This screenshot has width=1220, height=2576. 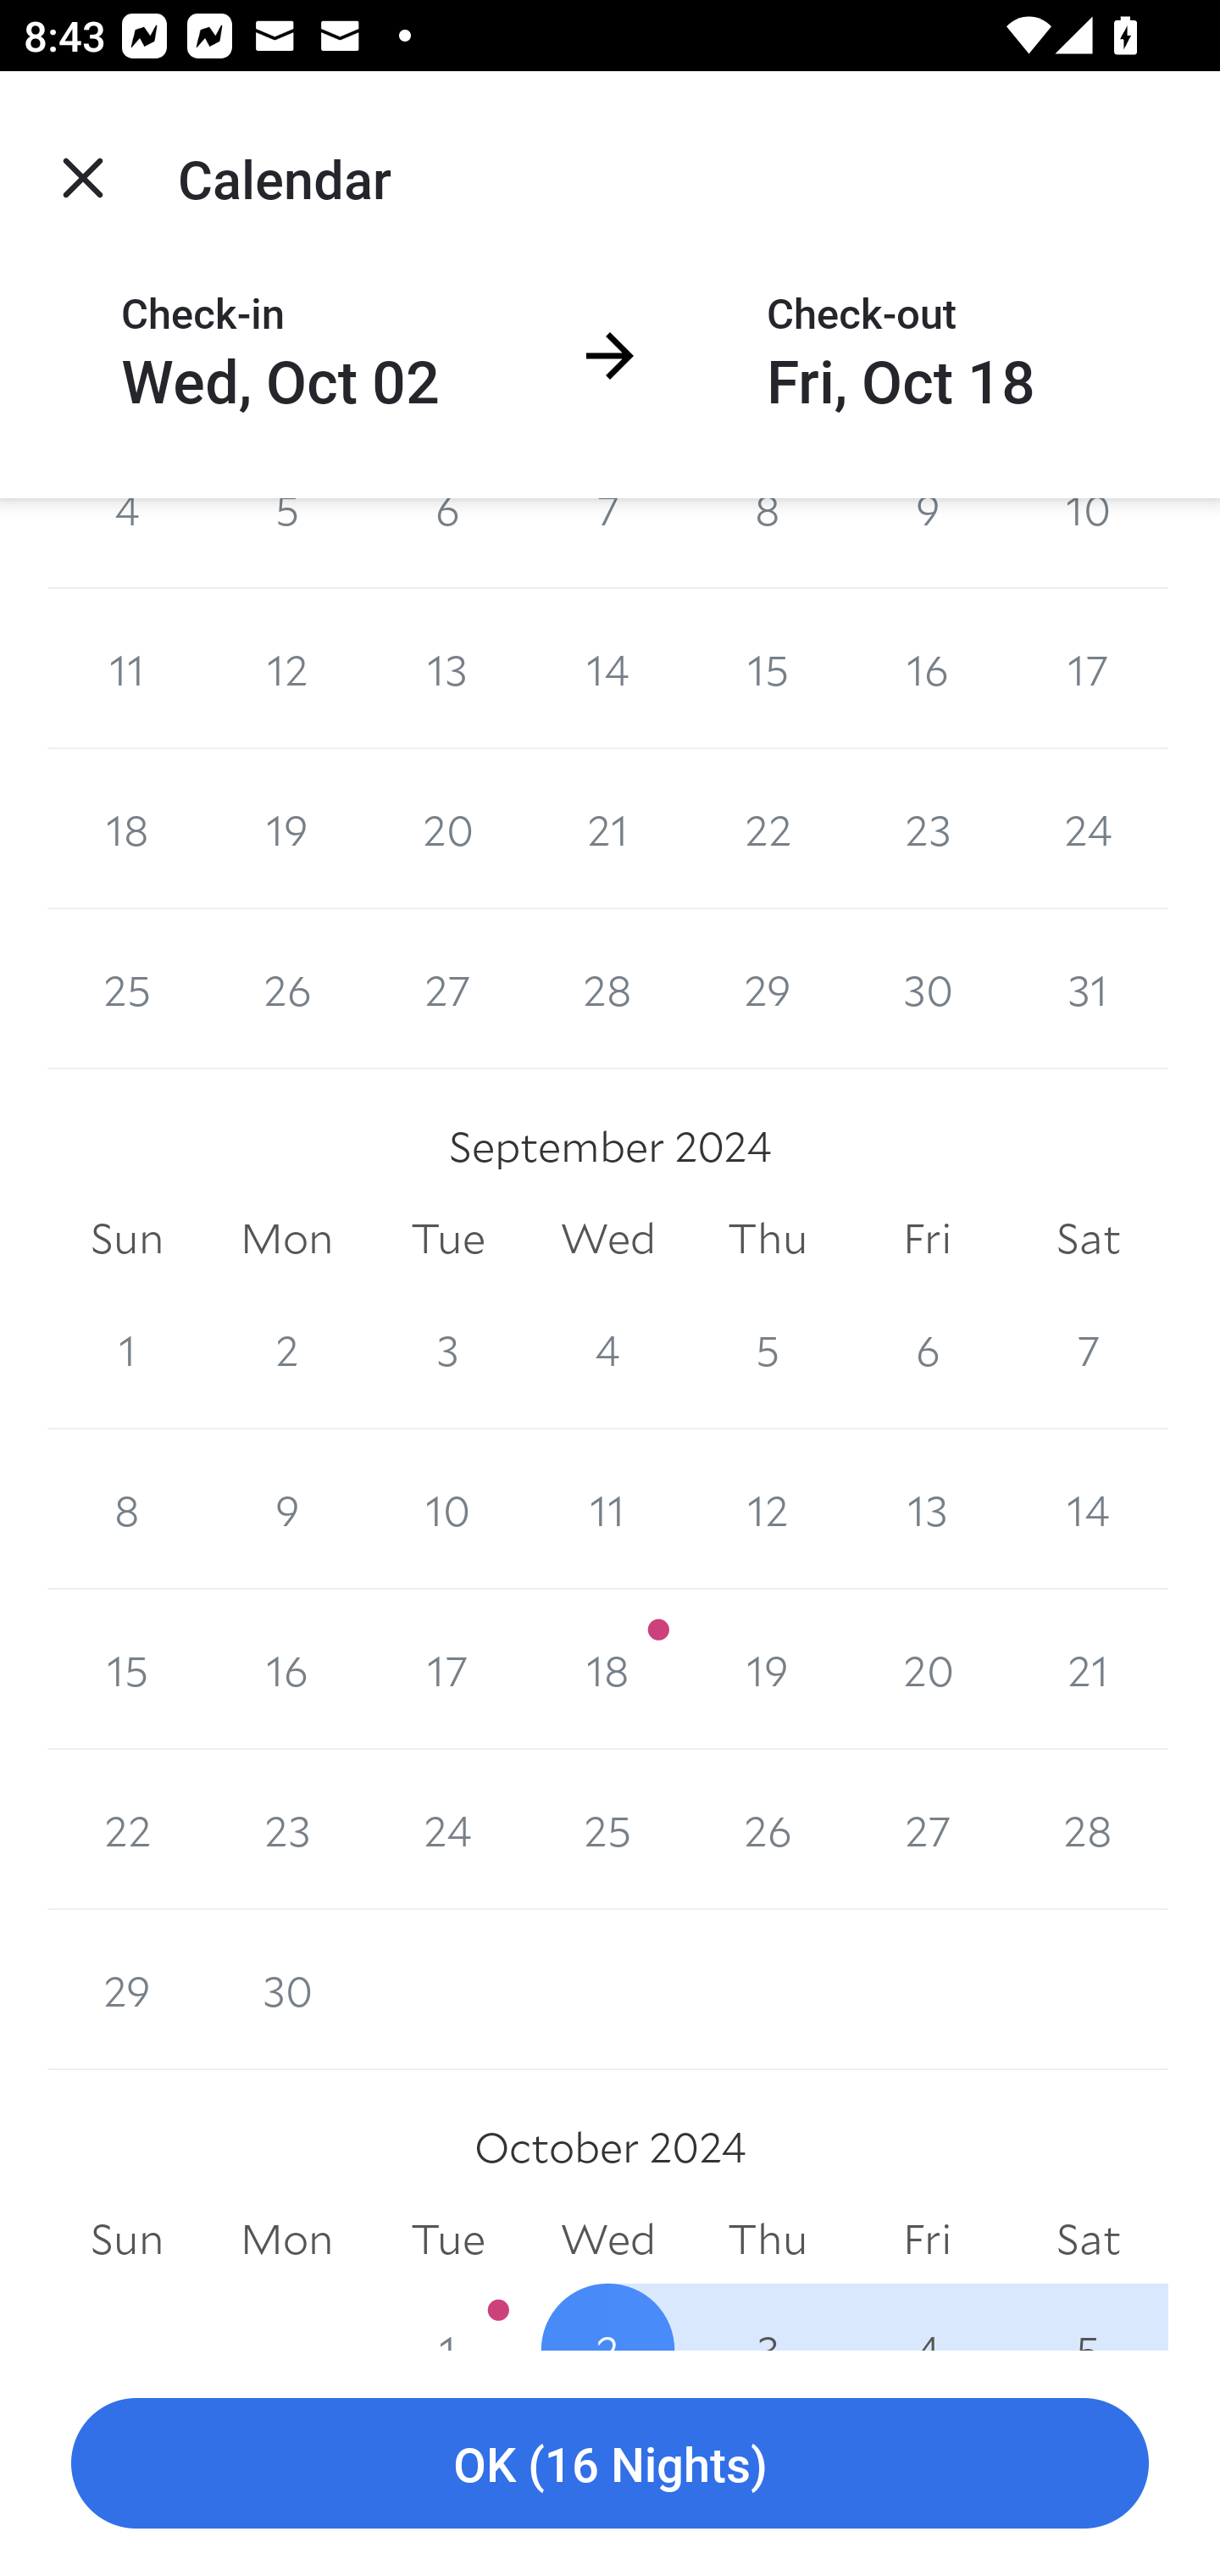 What do you see at coordinates (286, 1509) in the screenshot?
I see `9 9 September 2024` at bounding box center [286, 1509].